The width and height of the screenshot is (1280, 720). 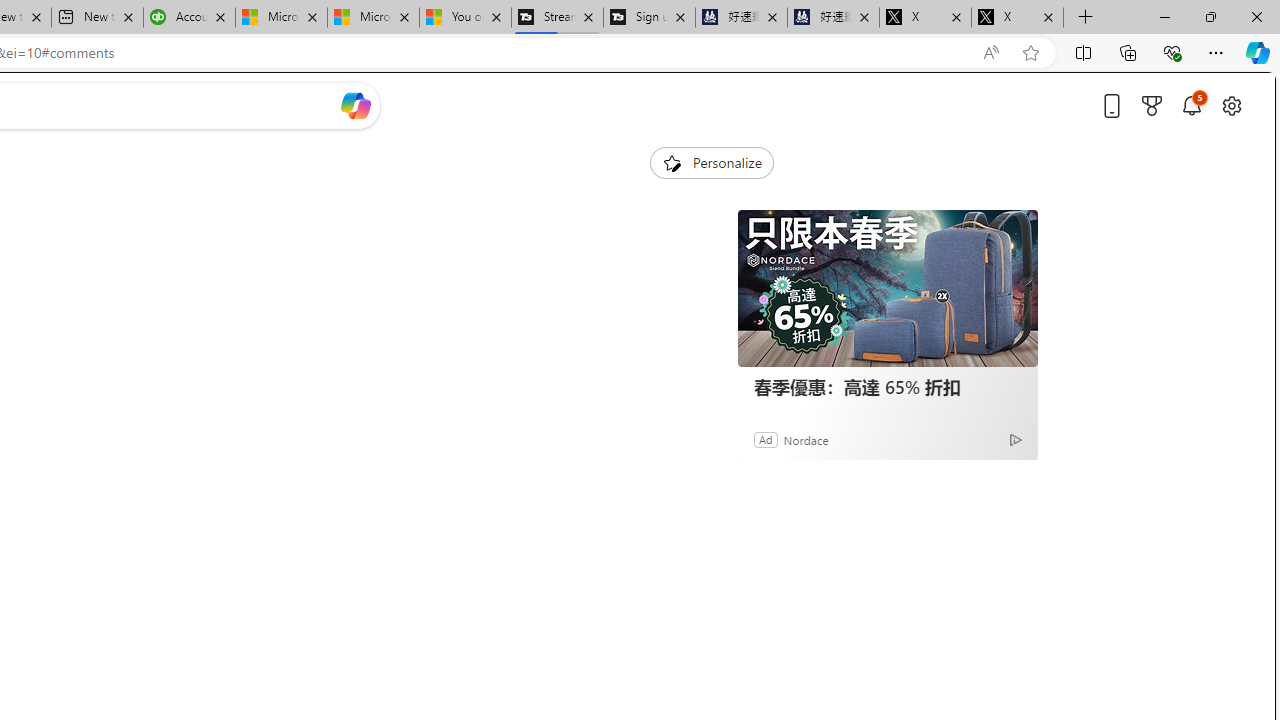 What do you see at coordinates (189, 18) in the screenshot?
I see `Accounting Software for Accountants, CPAs and Bookkeepers` at bounding box center [189, 18].